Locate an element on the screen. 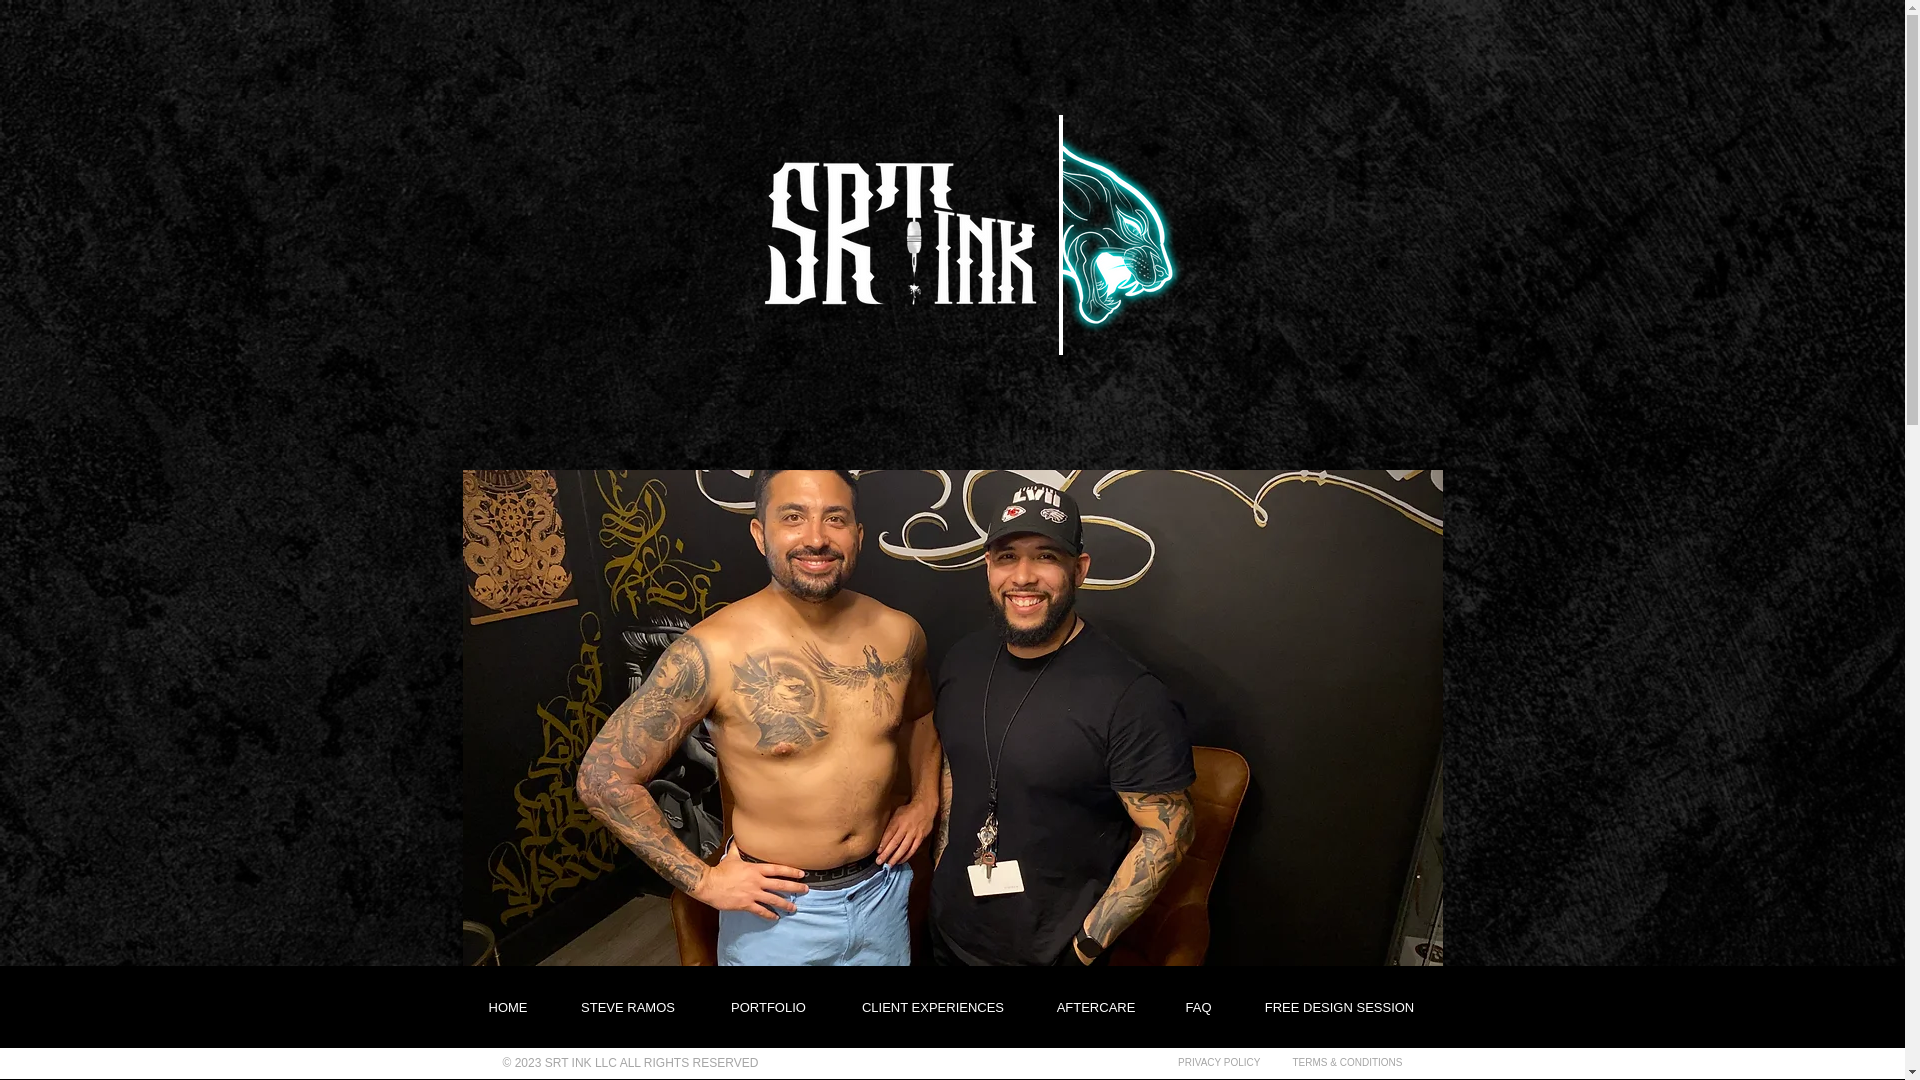  CLIENT EXPERIENCES is located at coordinates (932, 1008).